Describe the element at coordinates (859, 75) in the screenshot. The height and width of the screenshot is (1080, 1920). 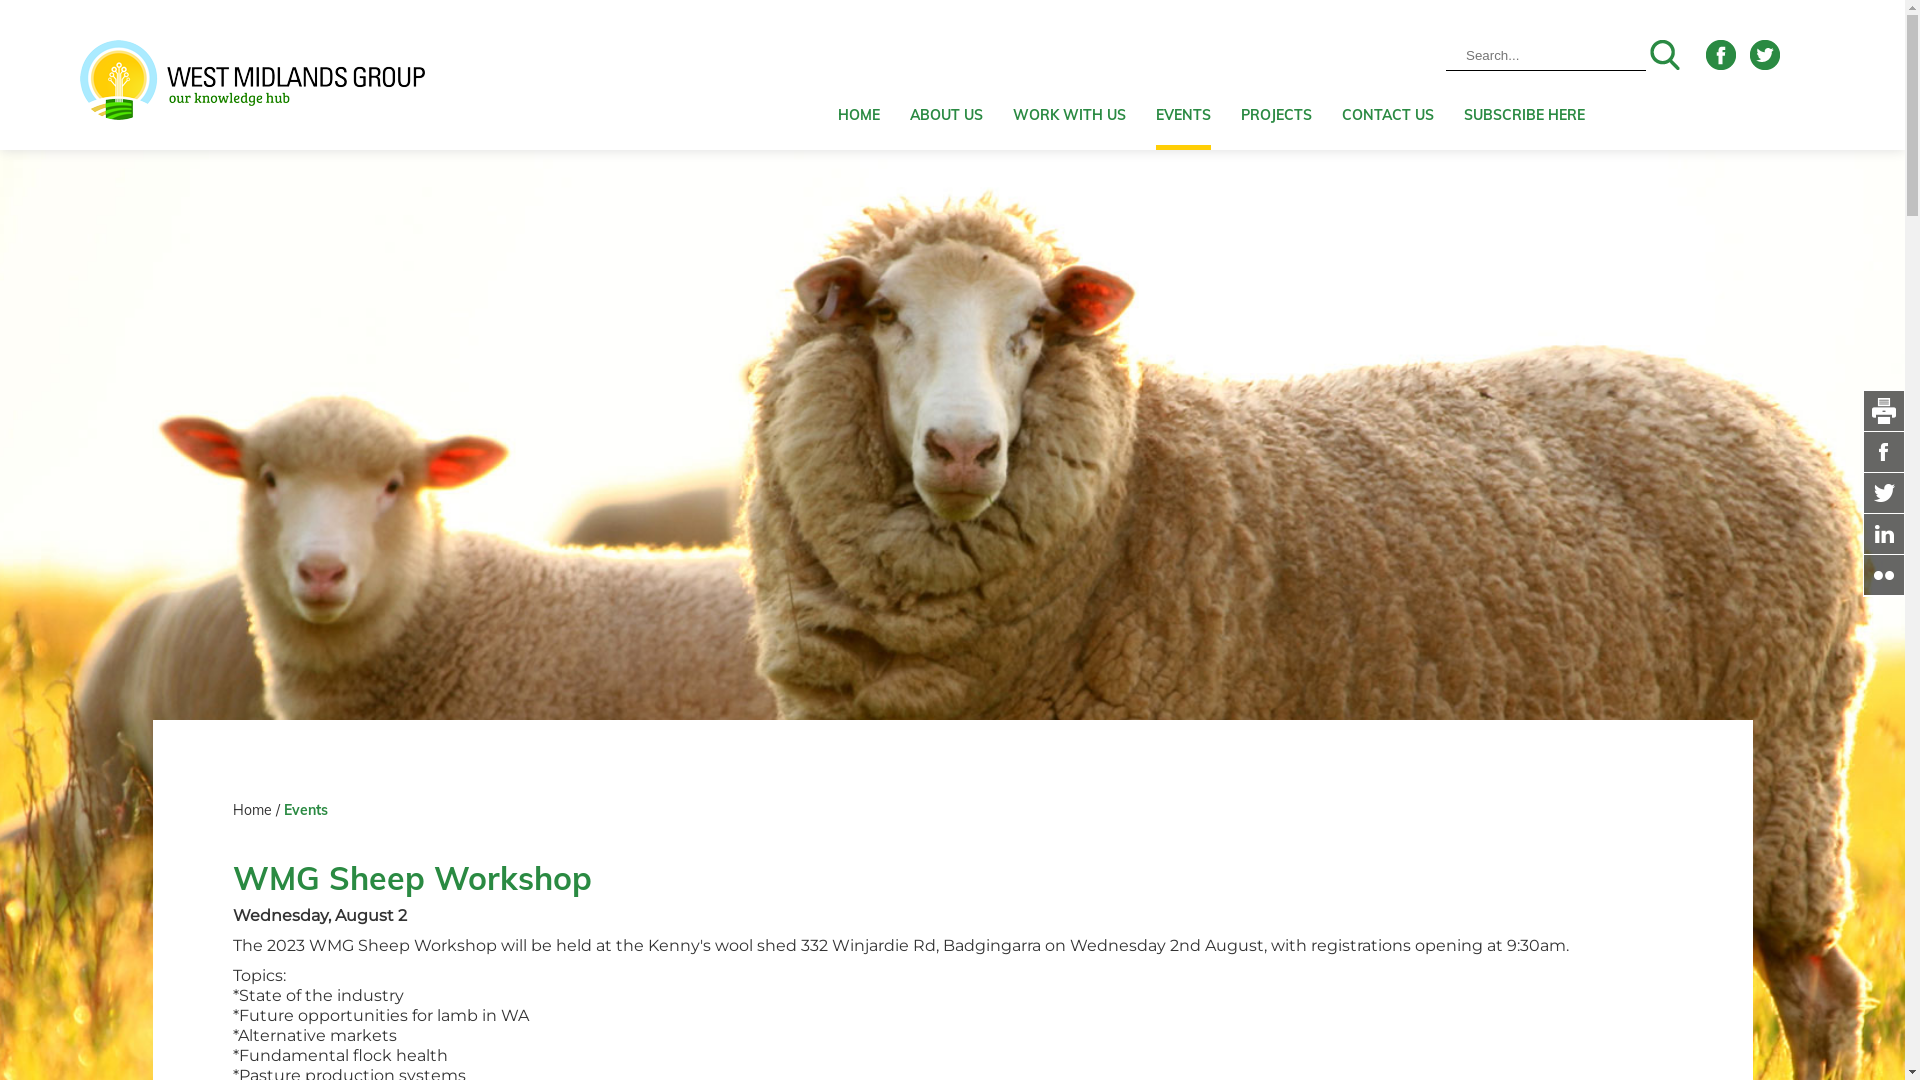
I see `HOME` at that location.